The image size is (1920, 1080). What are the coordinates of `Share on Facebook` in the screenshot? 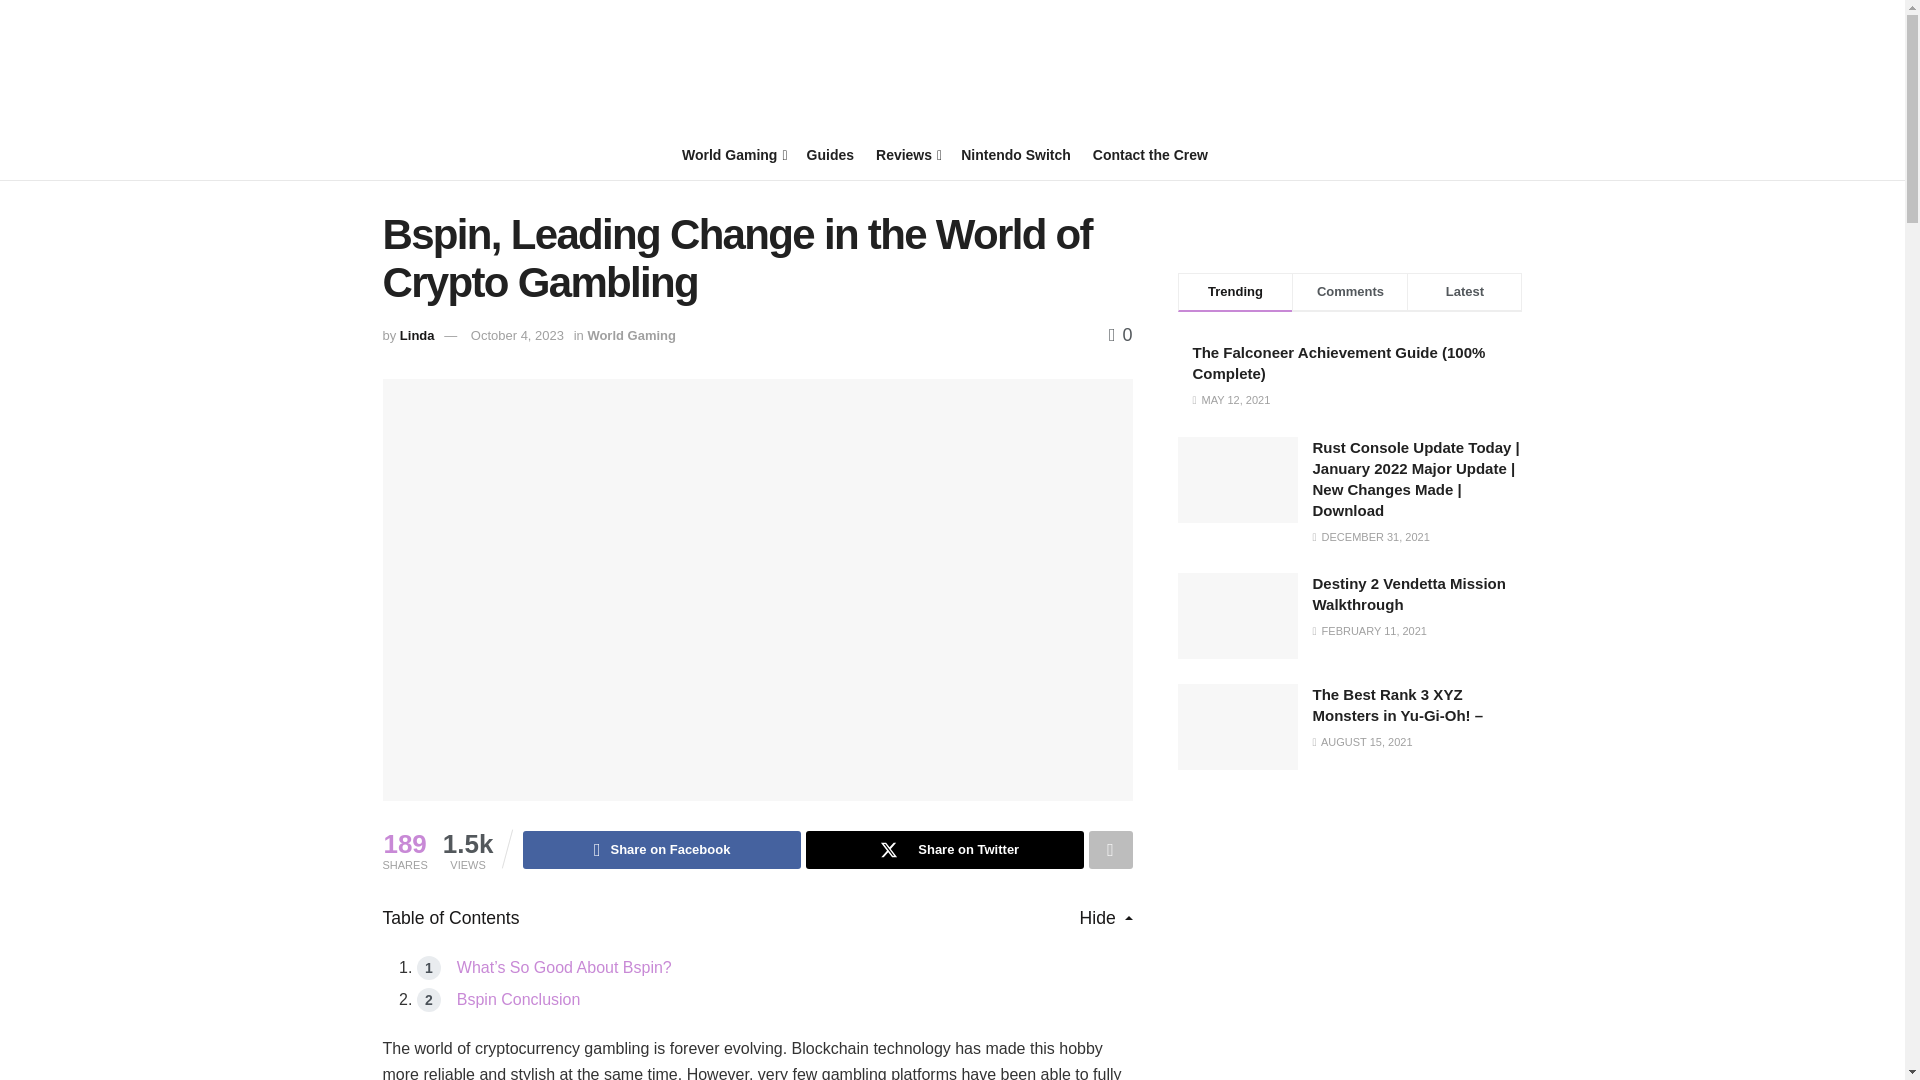 It's located at (661, 850).